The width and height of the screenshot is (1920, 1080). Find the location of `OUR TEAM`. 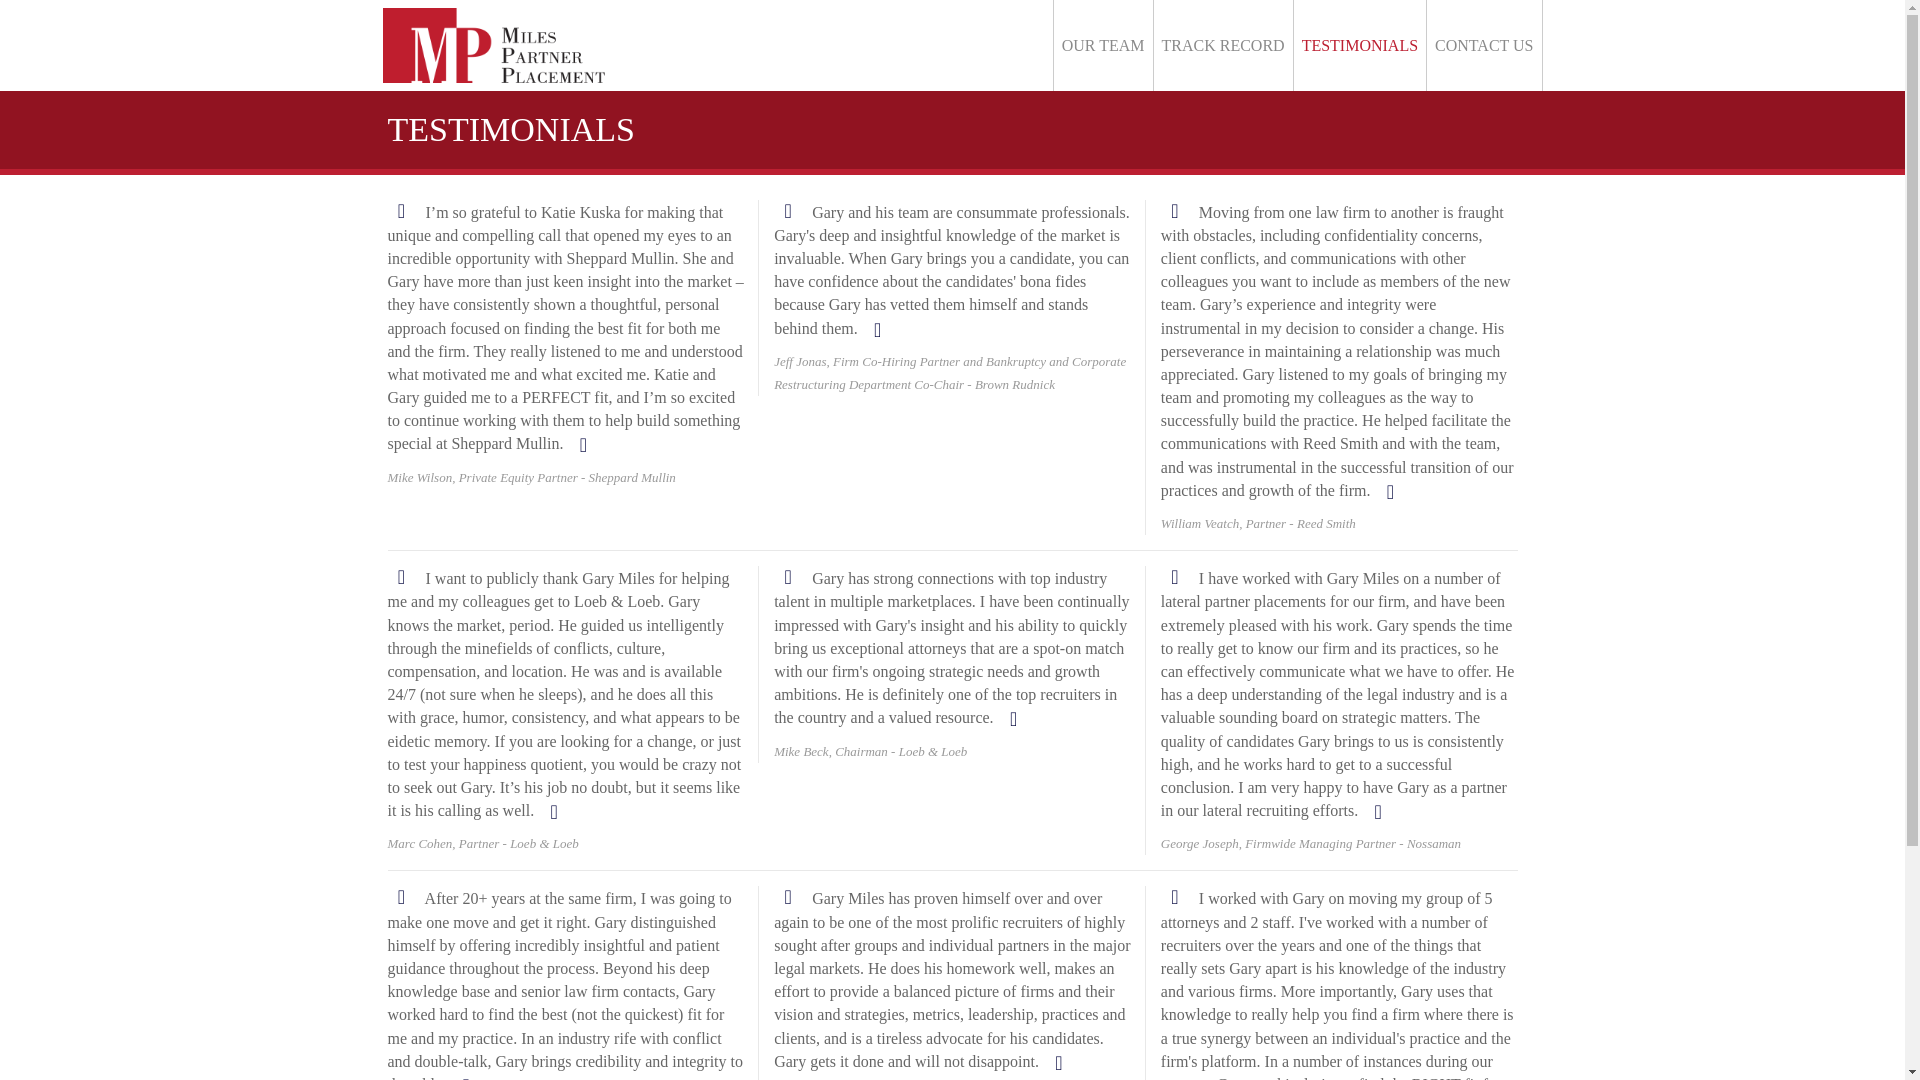

OUR TEAM is located at coordinates (1102, 45).